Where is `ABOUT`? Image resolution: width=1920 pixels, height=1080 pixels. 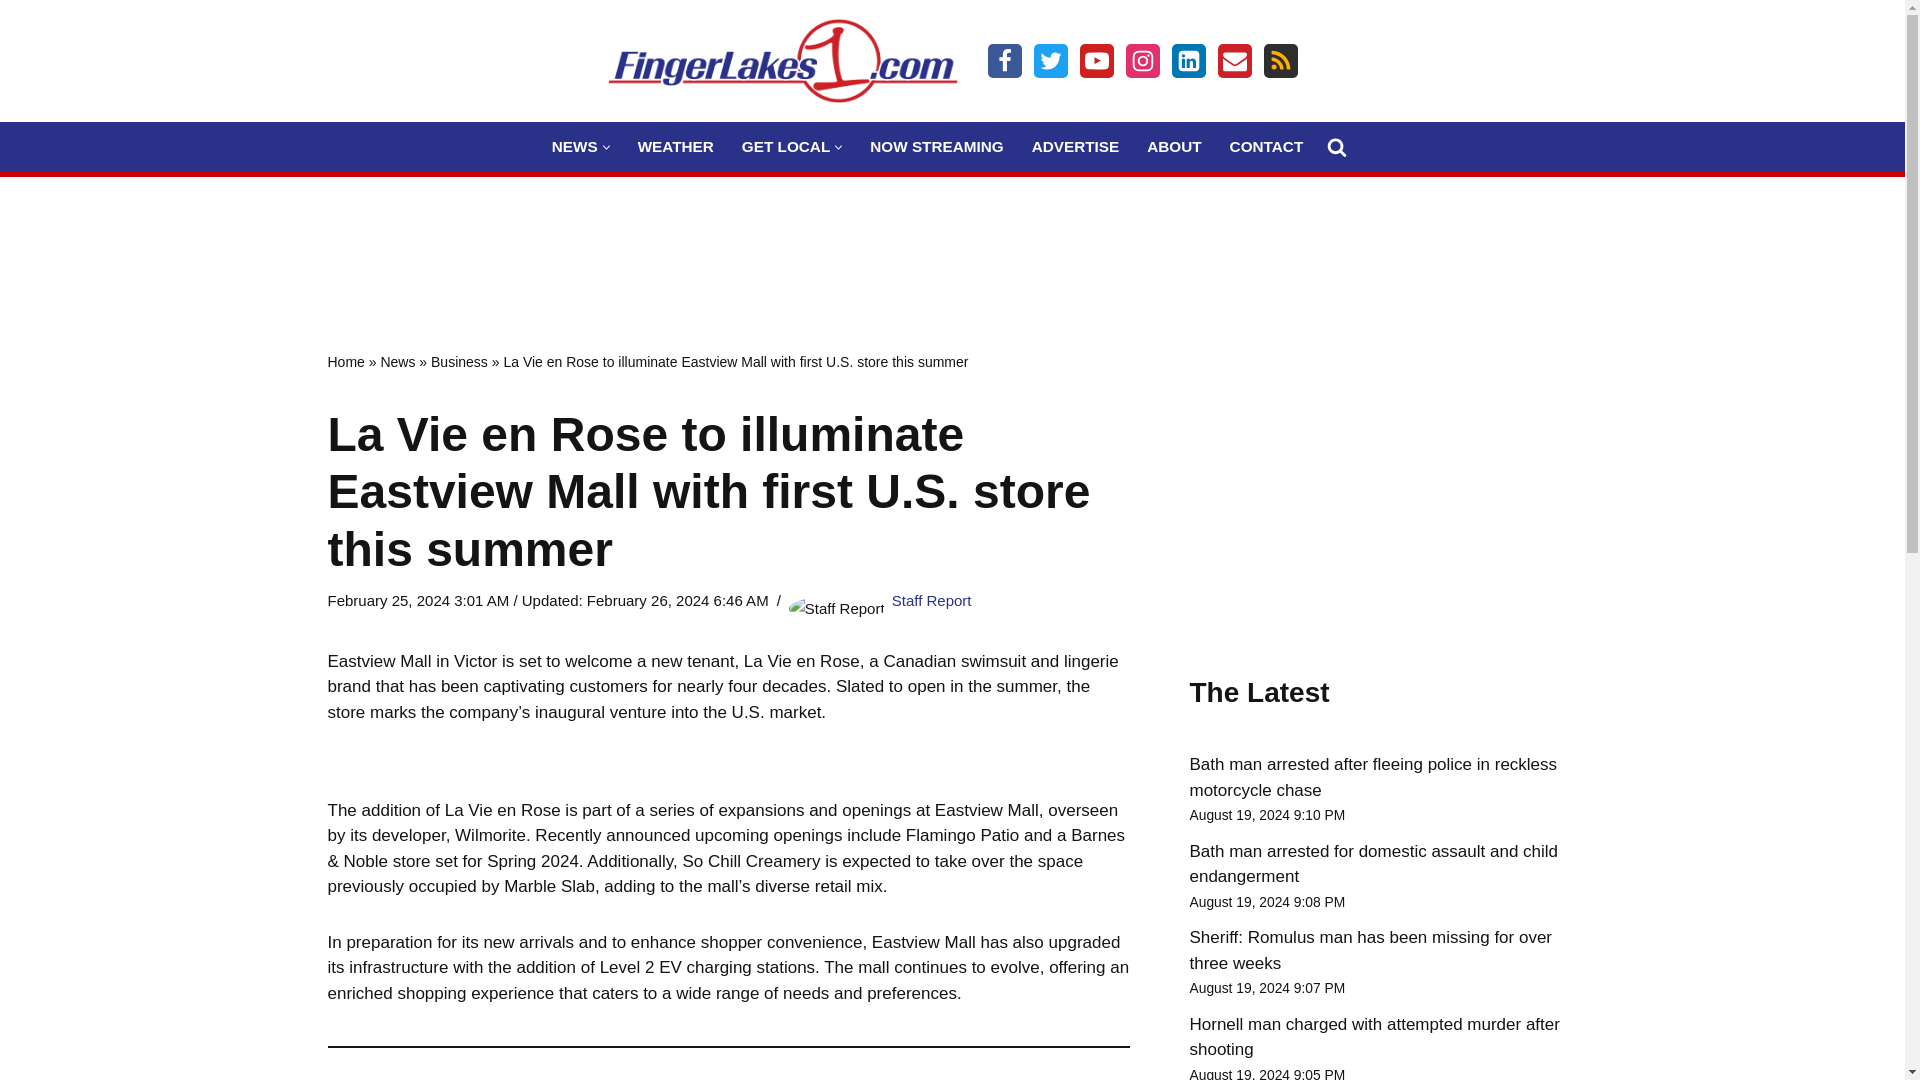 ABOUT is located at coordinates (1174, 146).